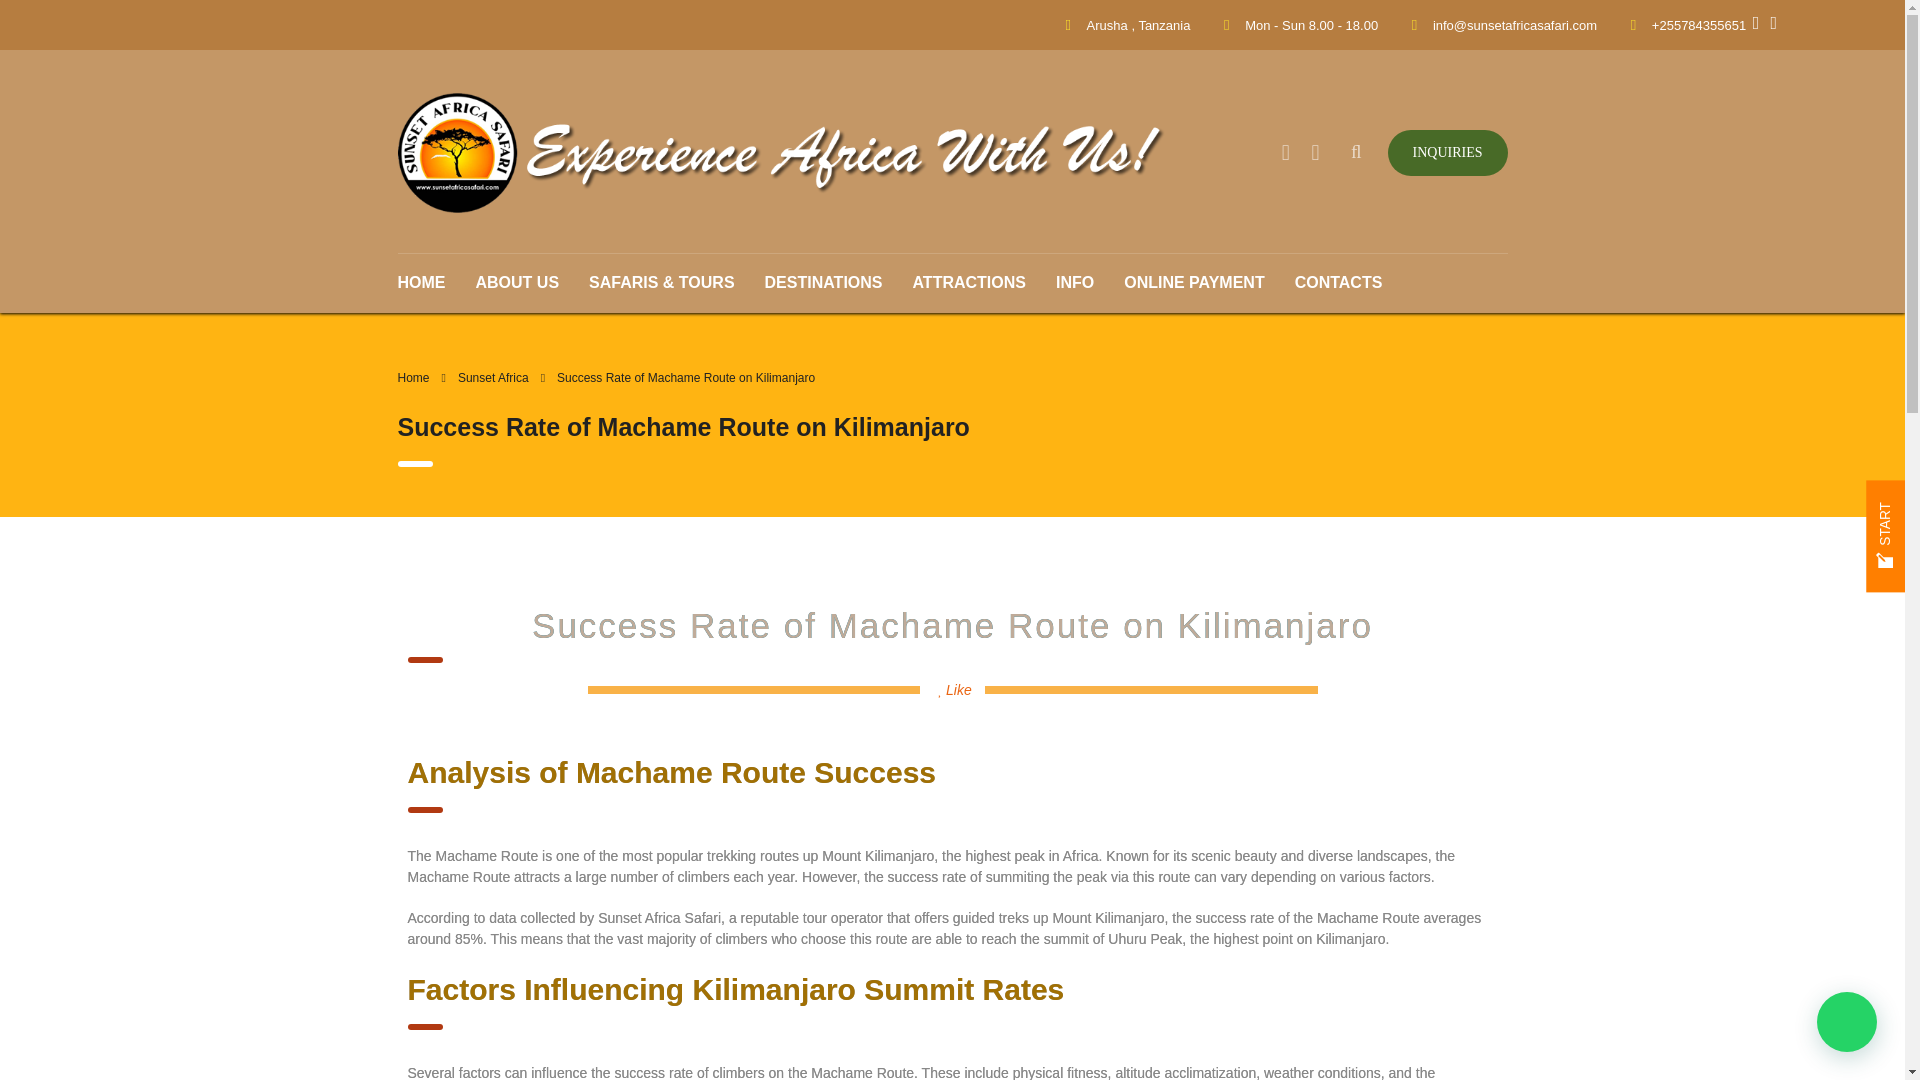  I want to click on INQUIRIES, so click(1448, 152).